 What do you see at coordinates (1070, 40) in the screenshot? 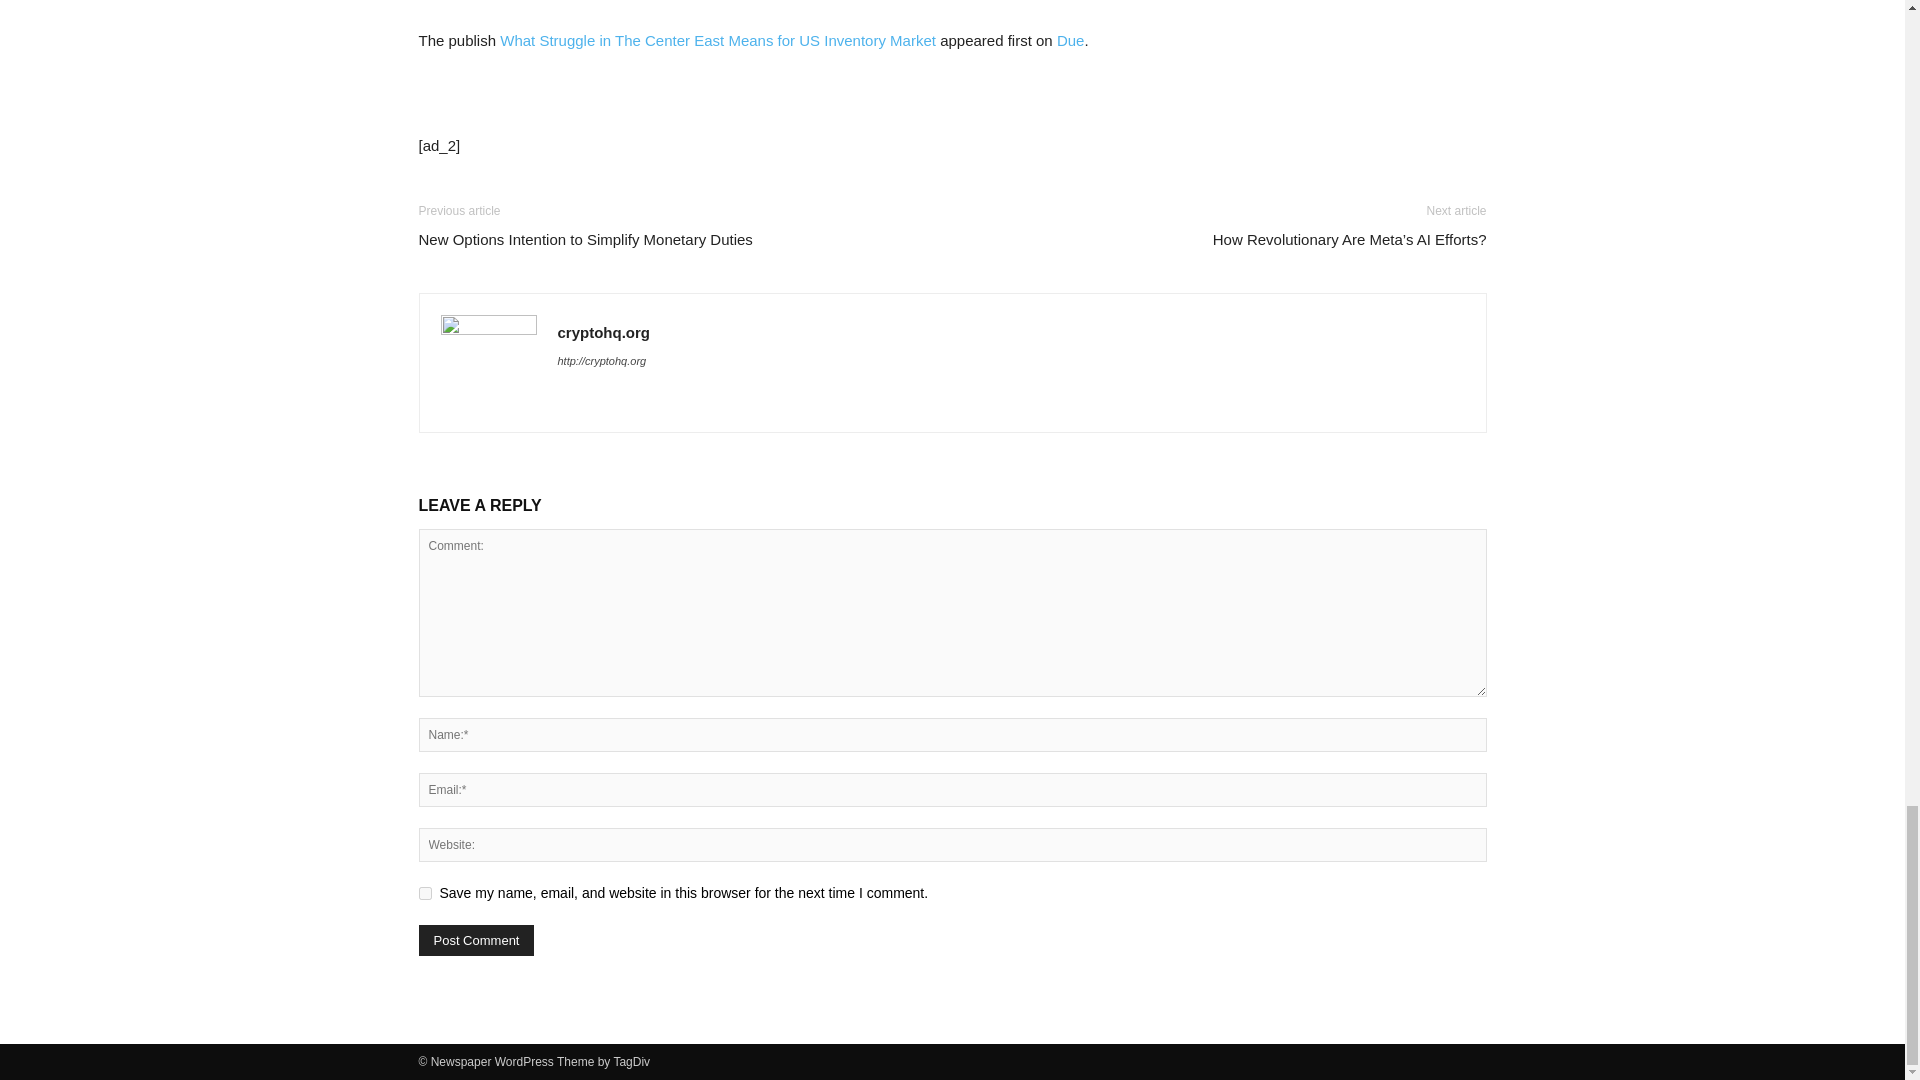
I see `Due` at bounding box center [1070, 40].